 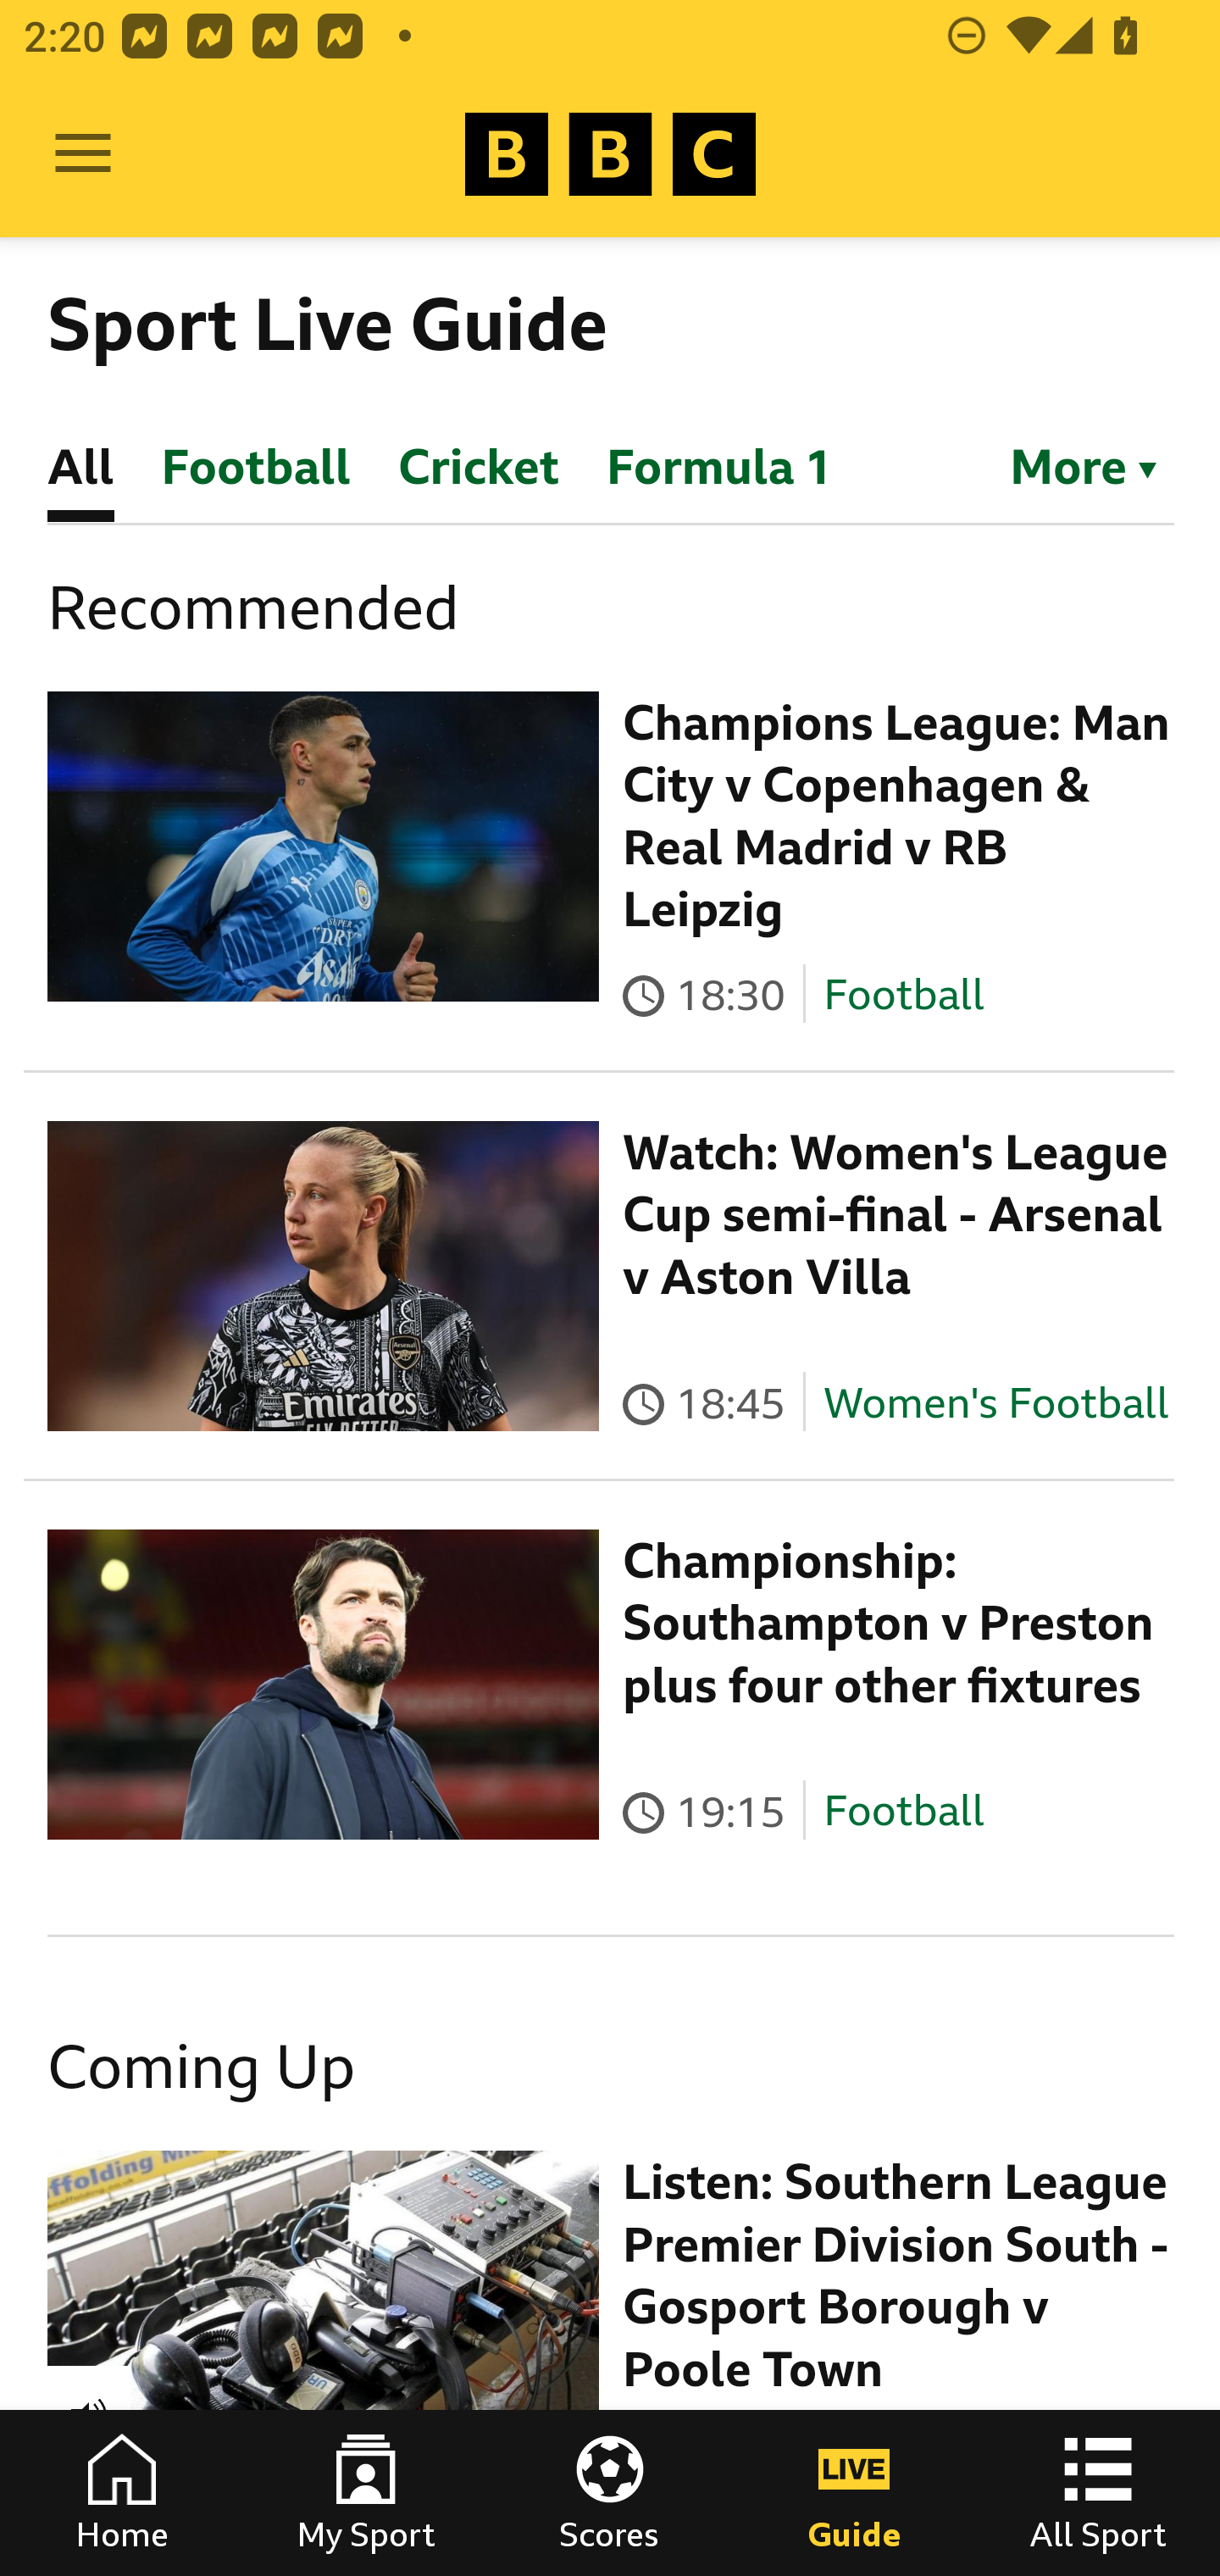 What do you see at coordinates (996, 1402) in the screenshot?
I see `Women's Football` at bounding box center [996, 1402].